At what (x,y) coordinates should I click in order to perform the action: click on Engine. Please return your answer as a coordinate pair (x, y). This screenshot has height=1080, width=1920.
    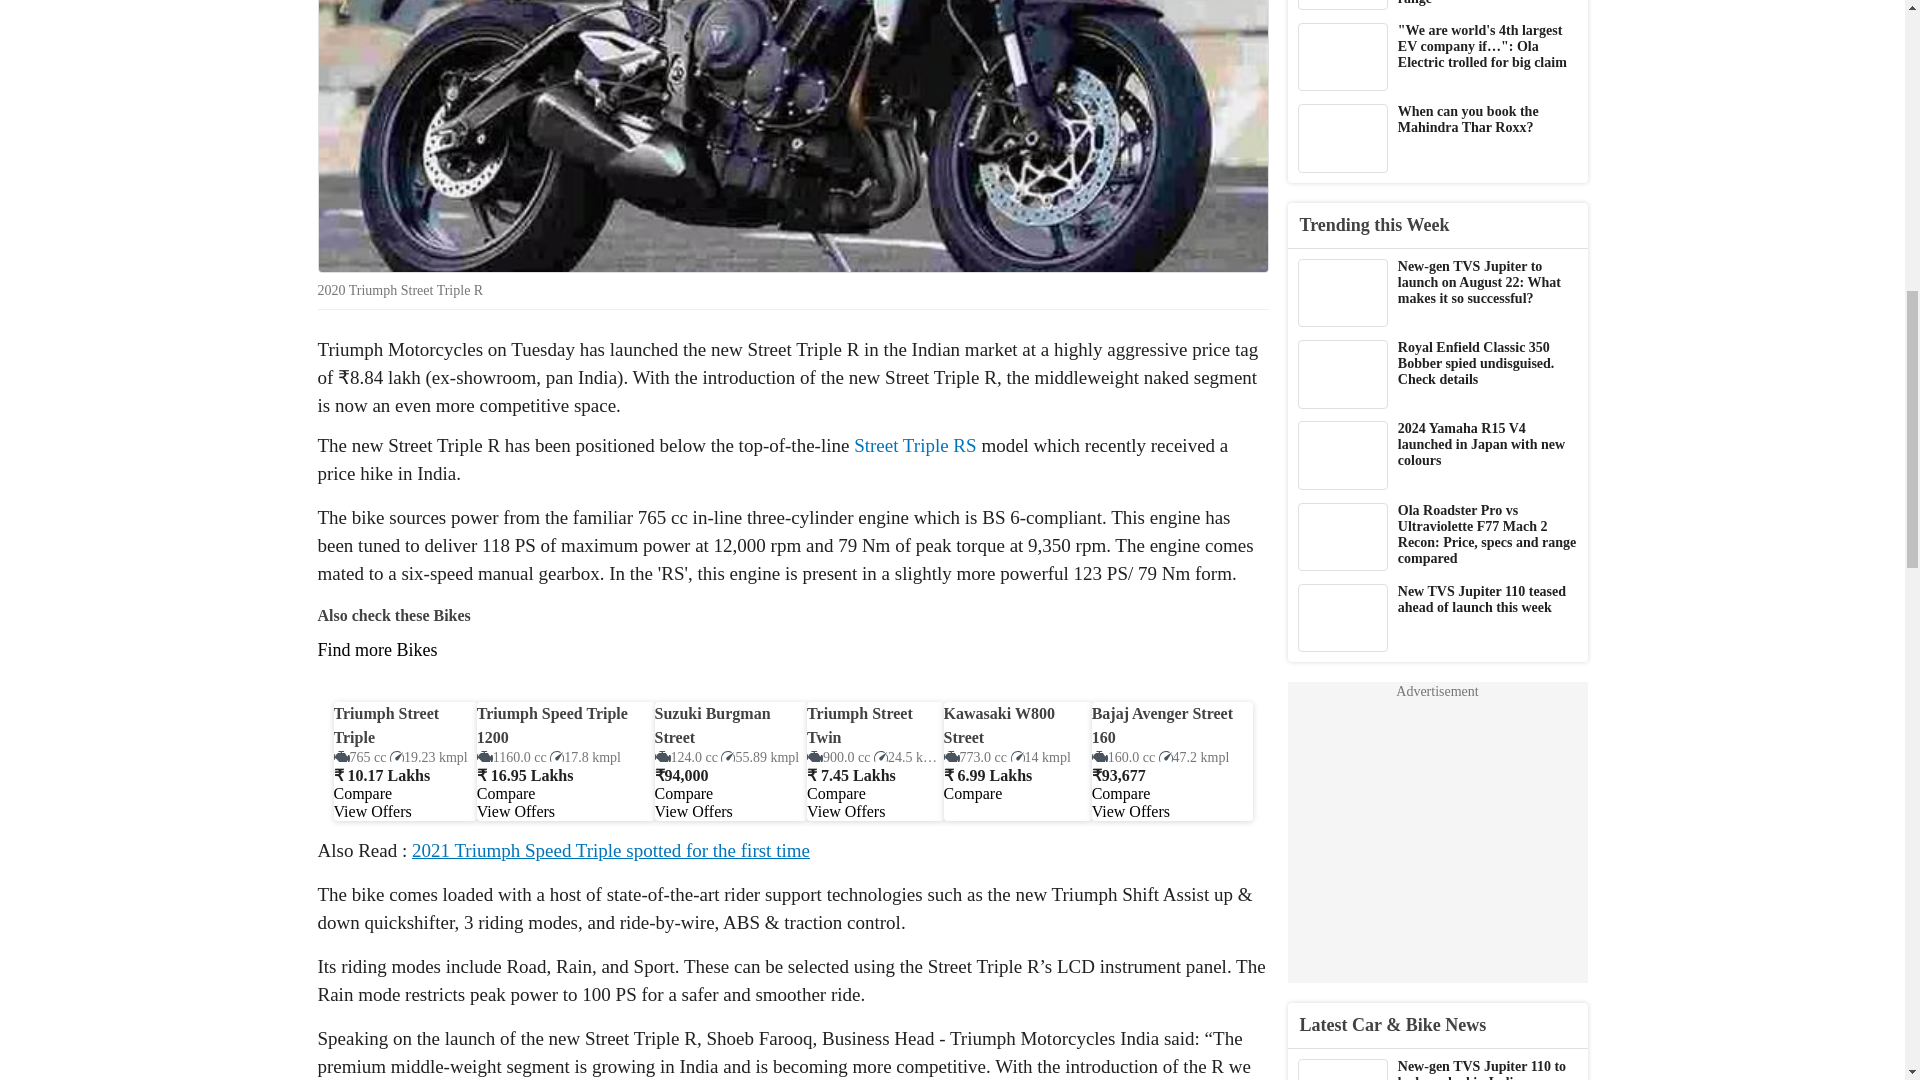
    Looking at the image, I should click on (838, 756).